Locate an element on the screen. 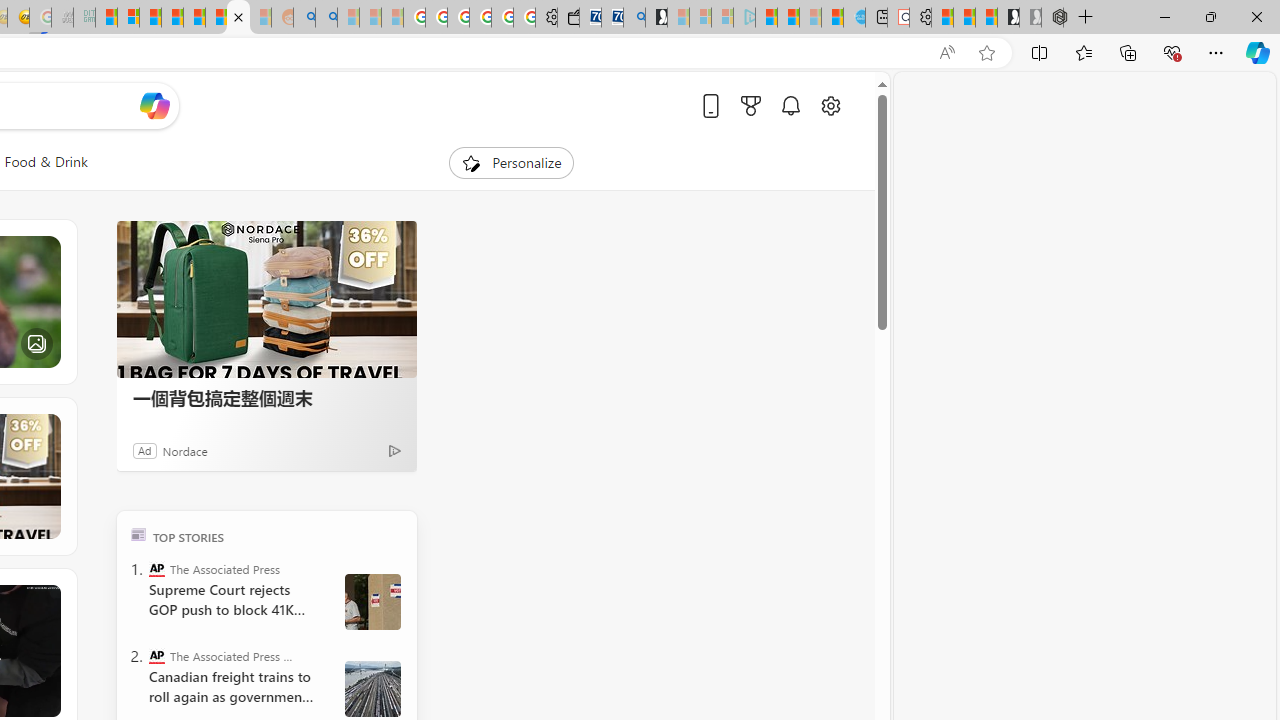  DITOGAMES AG Imprint - Sleeping is located at coordinates (84, 18).